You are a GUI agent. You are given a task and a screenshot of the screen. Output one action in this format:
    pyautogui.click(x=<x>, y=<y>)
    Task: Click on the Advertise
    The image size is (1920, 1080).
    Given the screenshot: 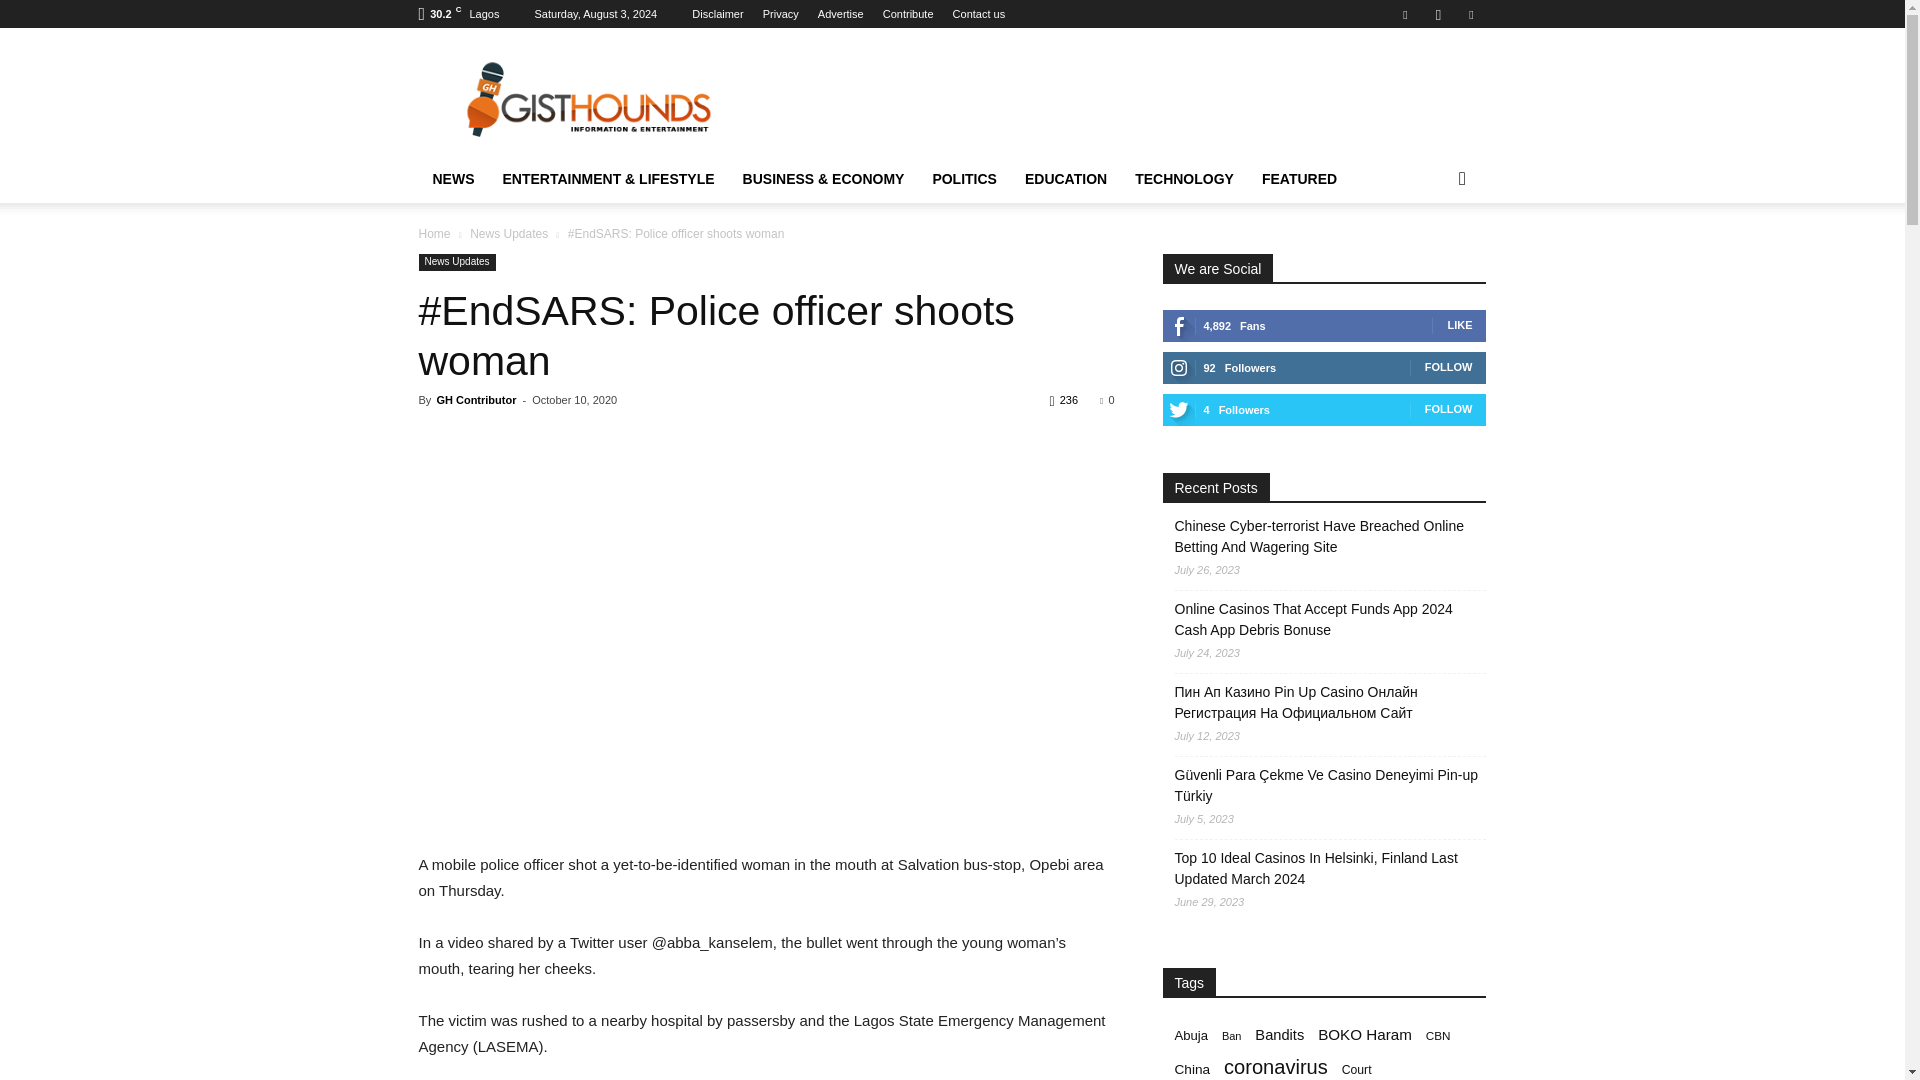 What is the action you would take?
    pyautogui.click(x=840, y=14)
    